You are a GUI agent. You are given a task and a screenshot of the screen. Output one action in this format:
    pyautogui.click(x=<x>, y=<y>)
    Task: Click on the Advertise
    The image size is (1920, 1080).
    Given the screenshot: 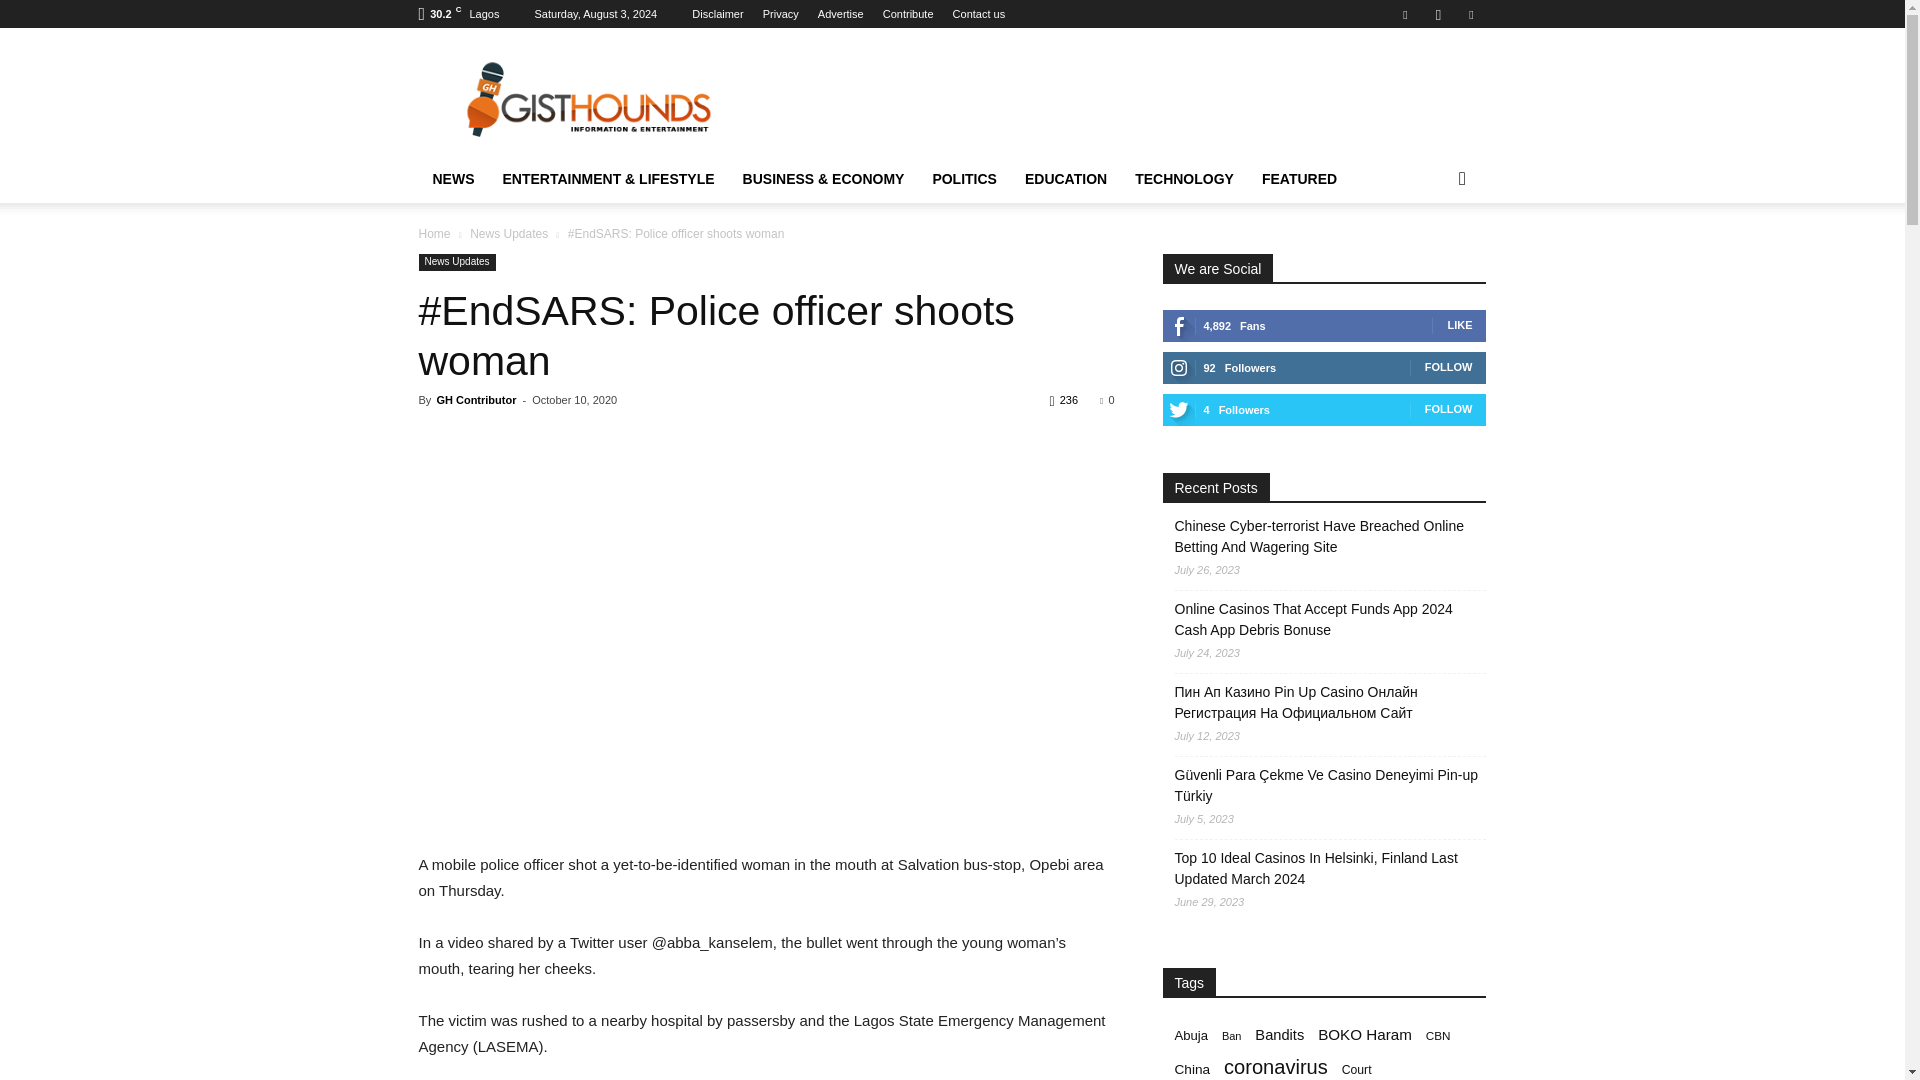 What is the action you would take?
    pyautogui.click(x=840, y=14)
    